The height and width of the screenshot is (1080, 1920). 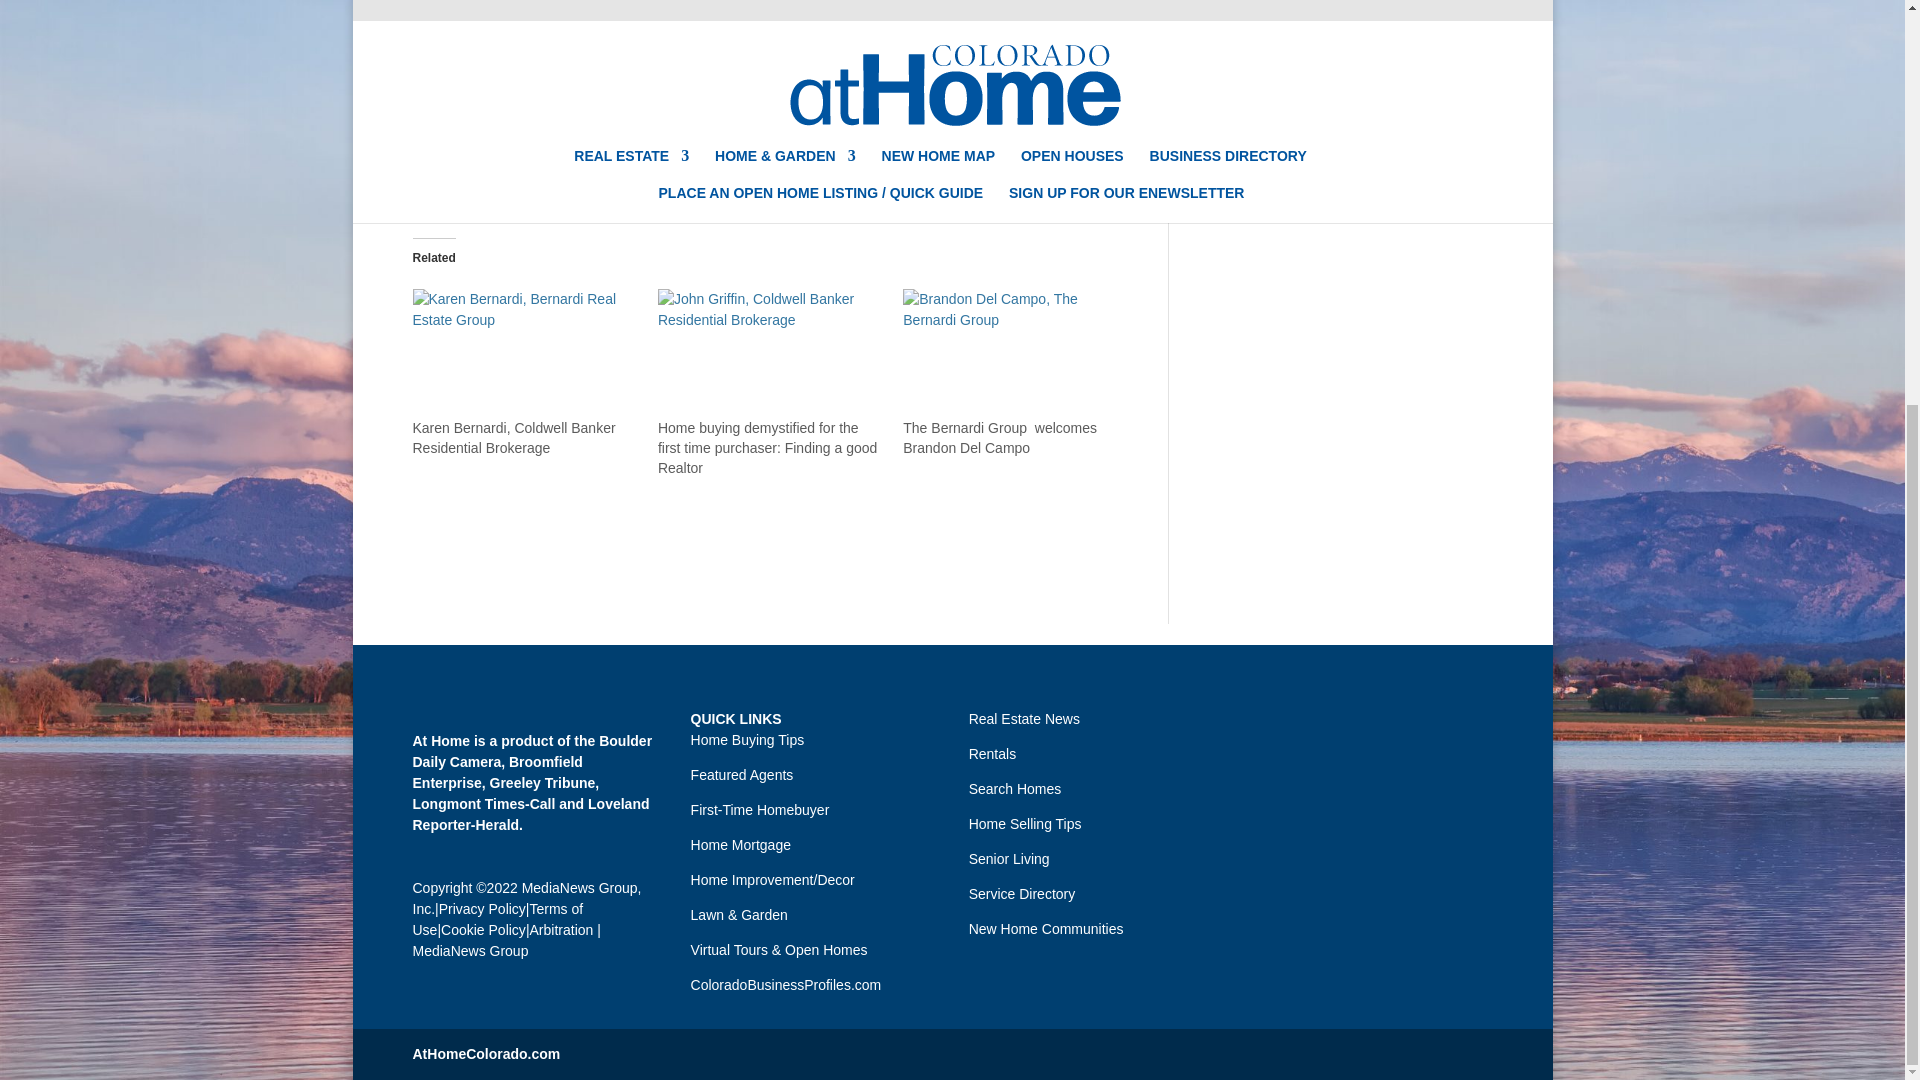 I want to click on Karen Bernardi, Coldwell Banker Residential Brokerage, so click(x=513, y=438).